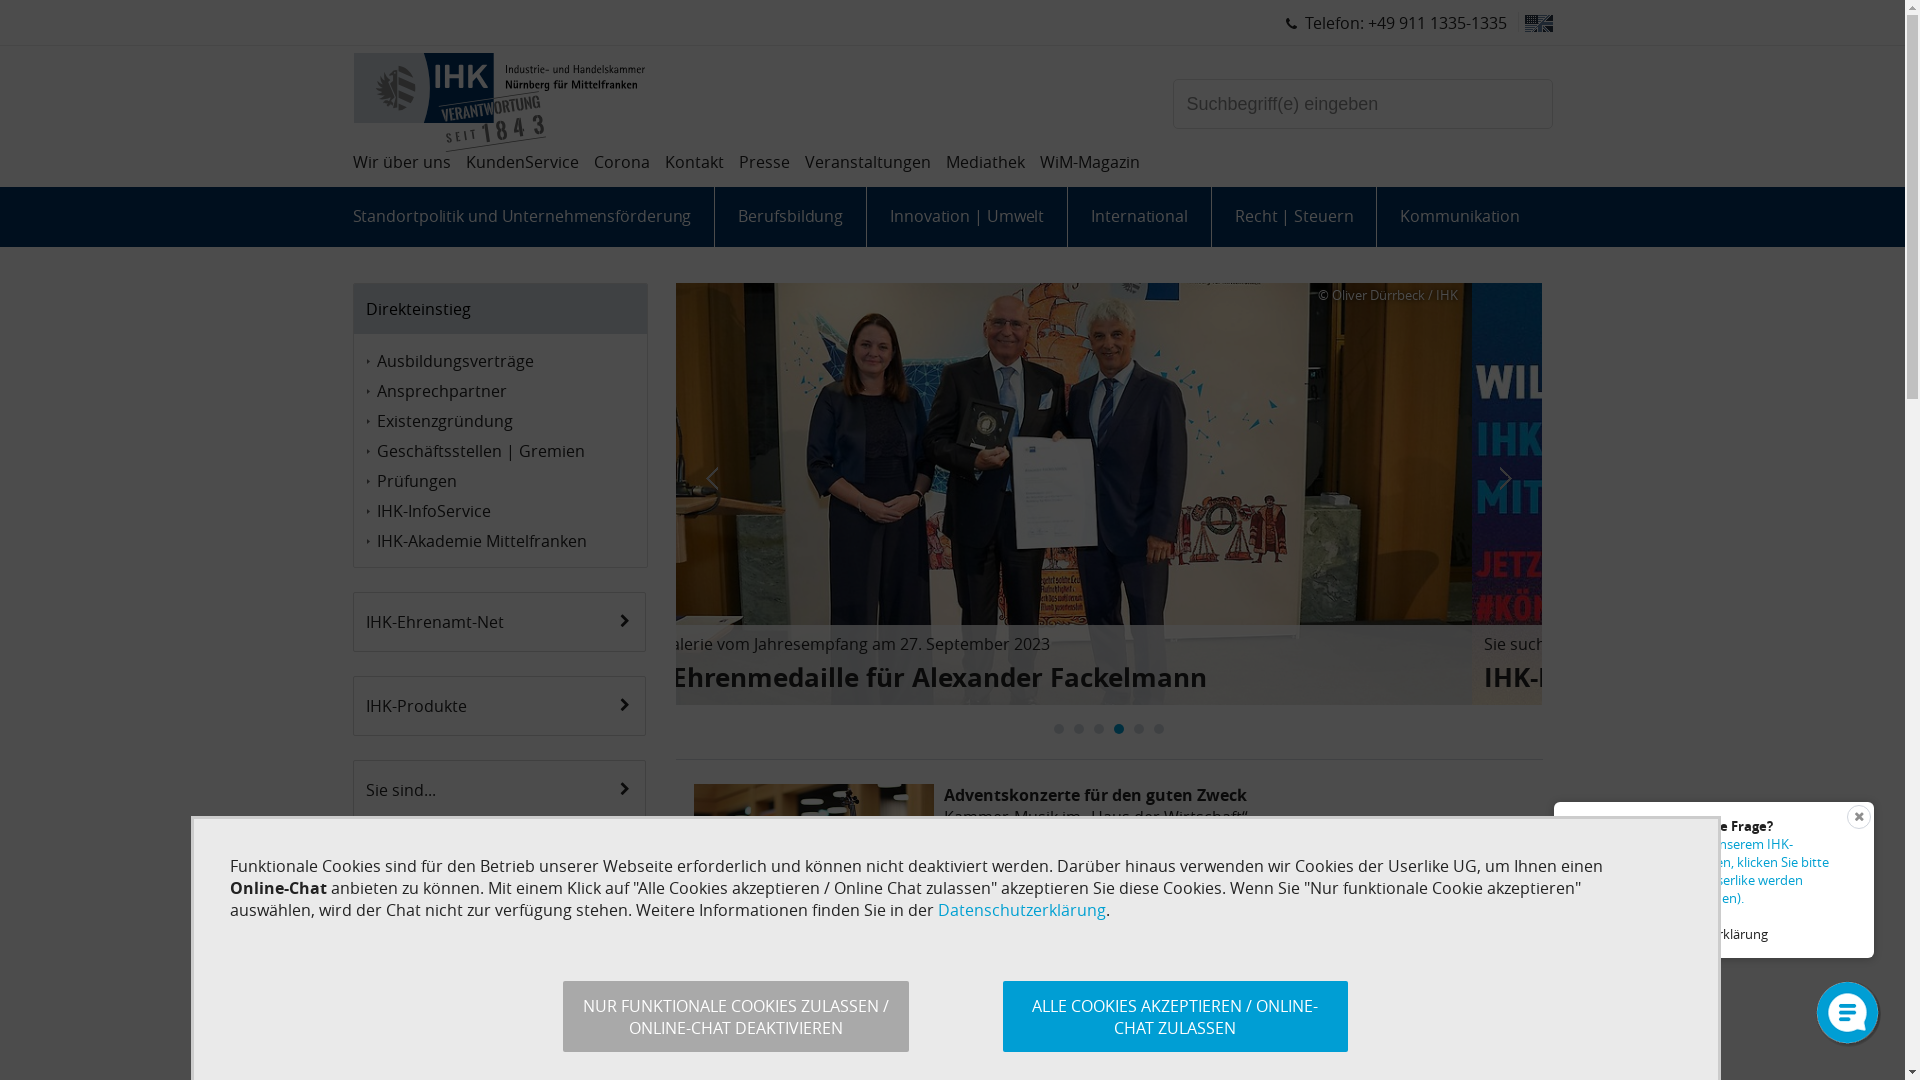 The width and height of the screenshot is (1920, 1080). Describe the element at coordinates (622, 162) in the screenshot. I see `Corona` at that location.